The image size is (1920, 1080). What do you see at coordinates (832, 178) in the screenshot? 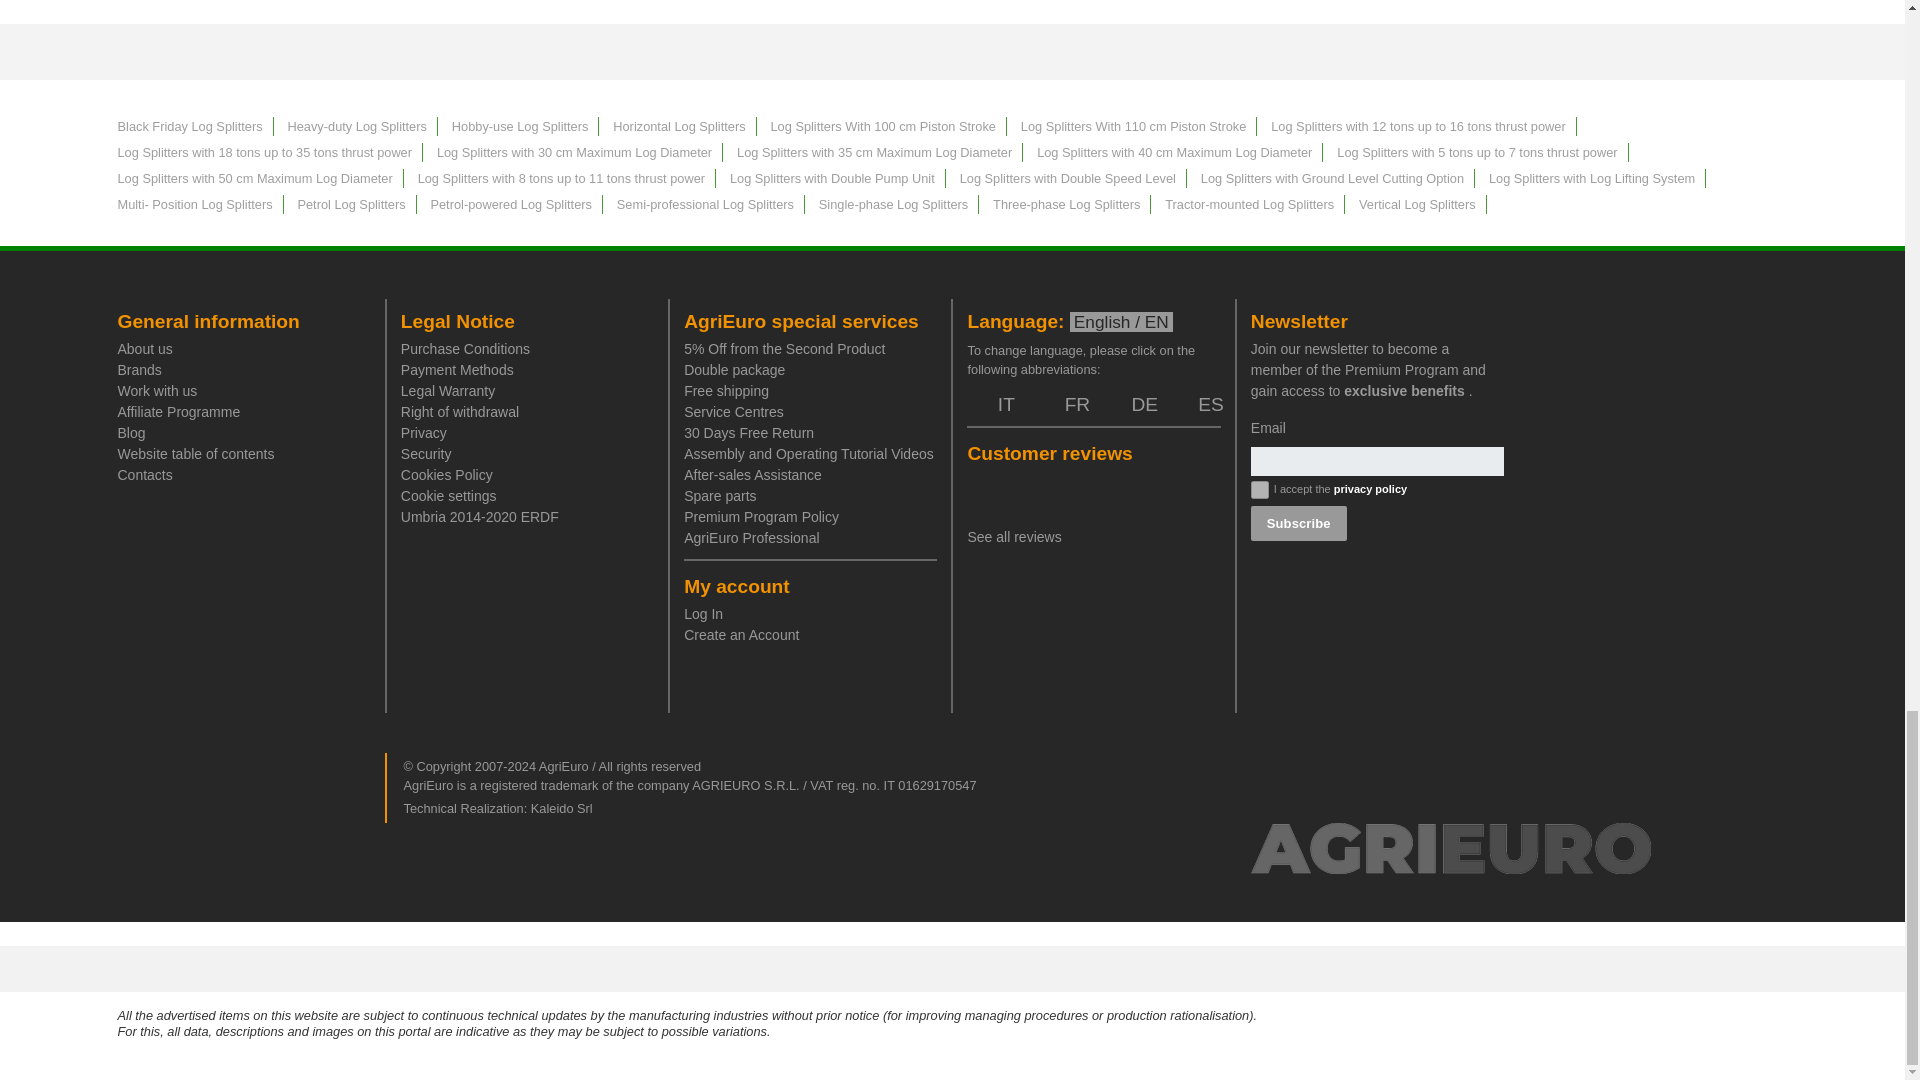
I see `Log Splitters with Double Pump Unit` at bounding box center [832, 178].